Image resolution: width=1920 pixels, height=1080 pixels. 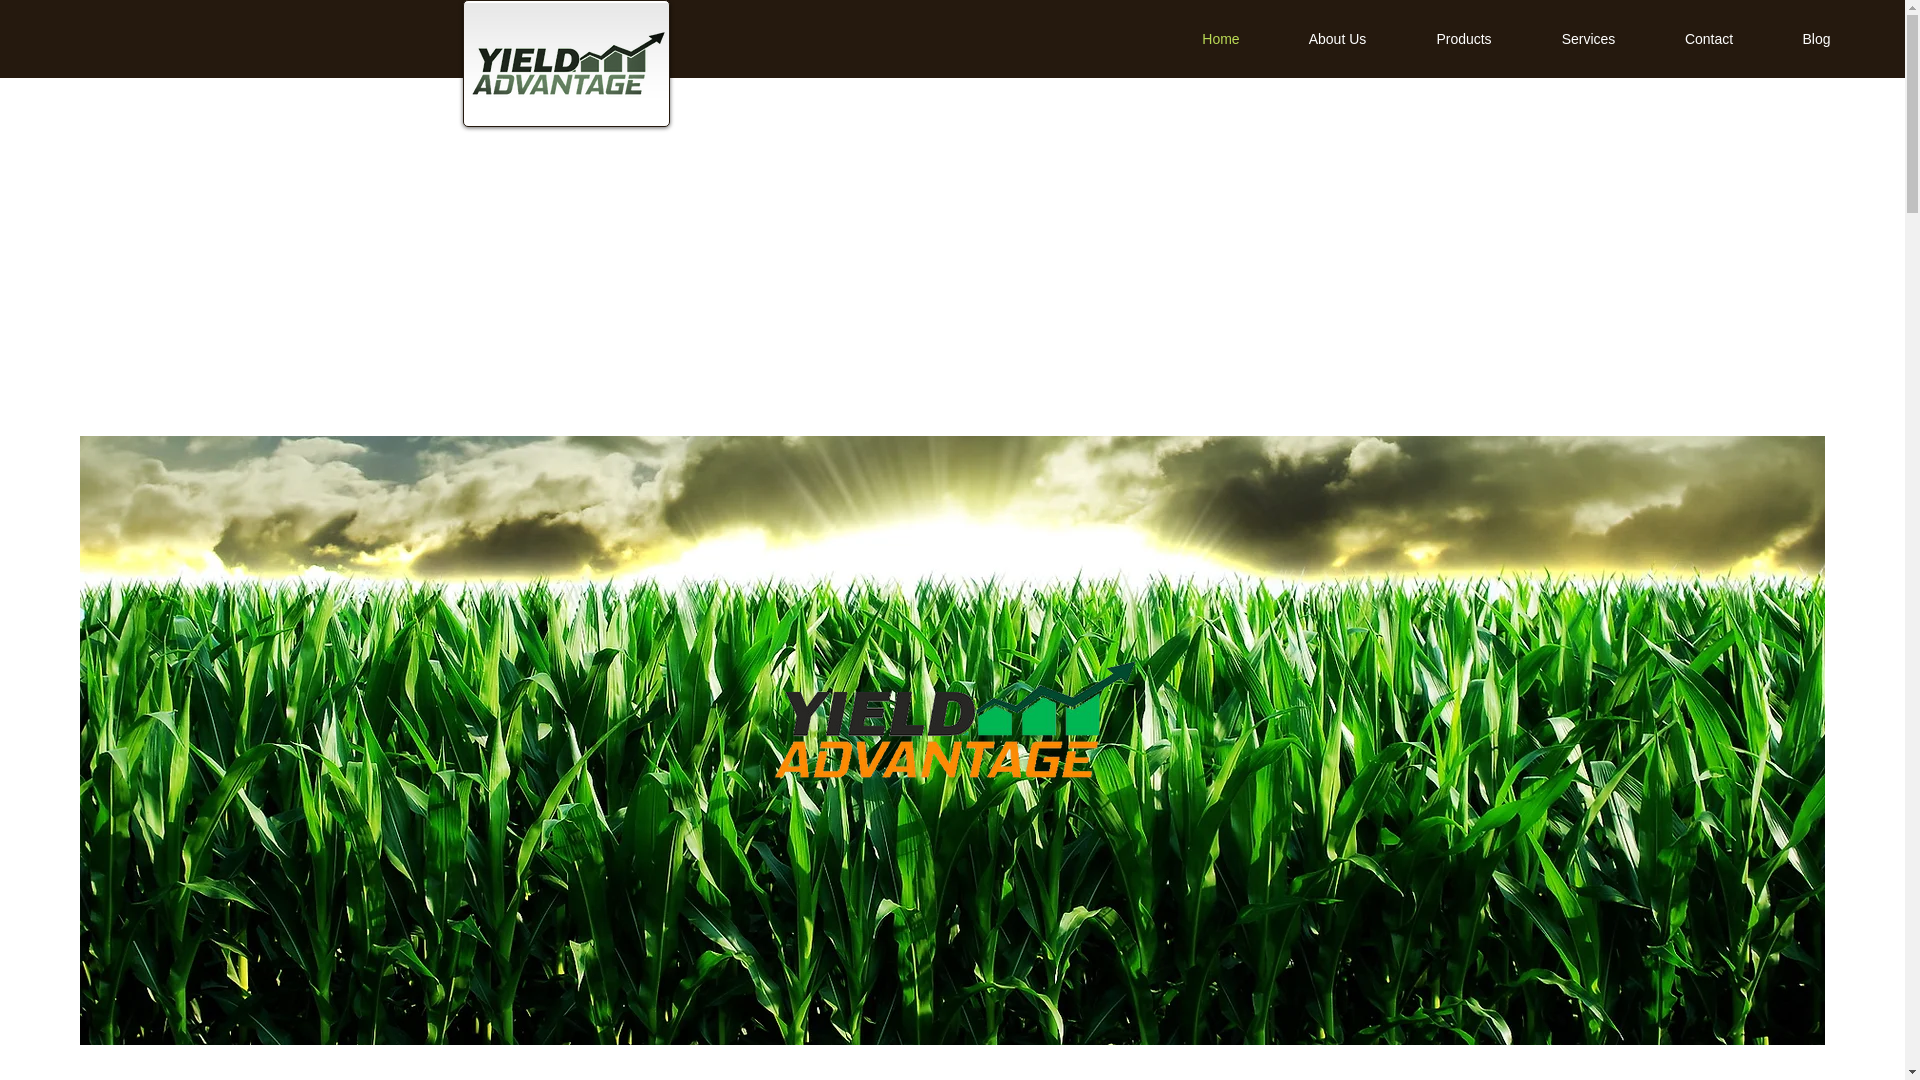 What do you see at coordinates (1338, 38) in the screenshot?
I see `About Us` at bounding box center [1338, 38].